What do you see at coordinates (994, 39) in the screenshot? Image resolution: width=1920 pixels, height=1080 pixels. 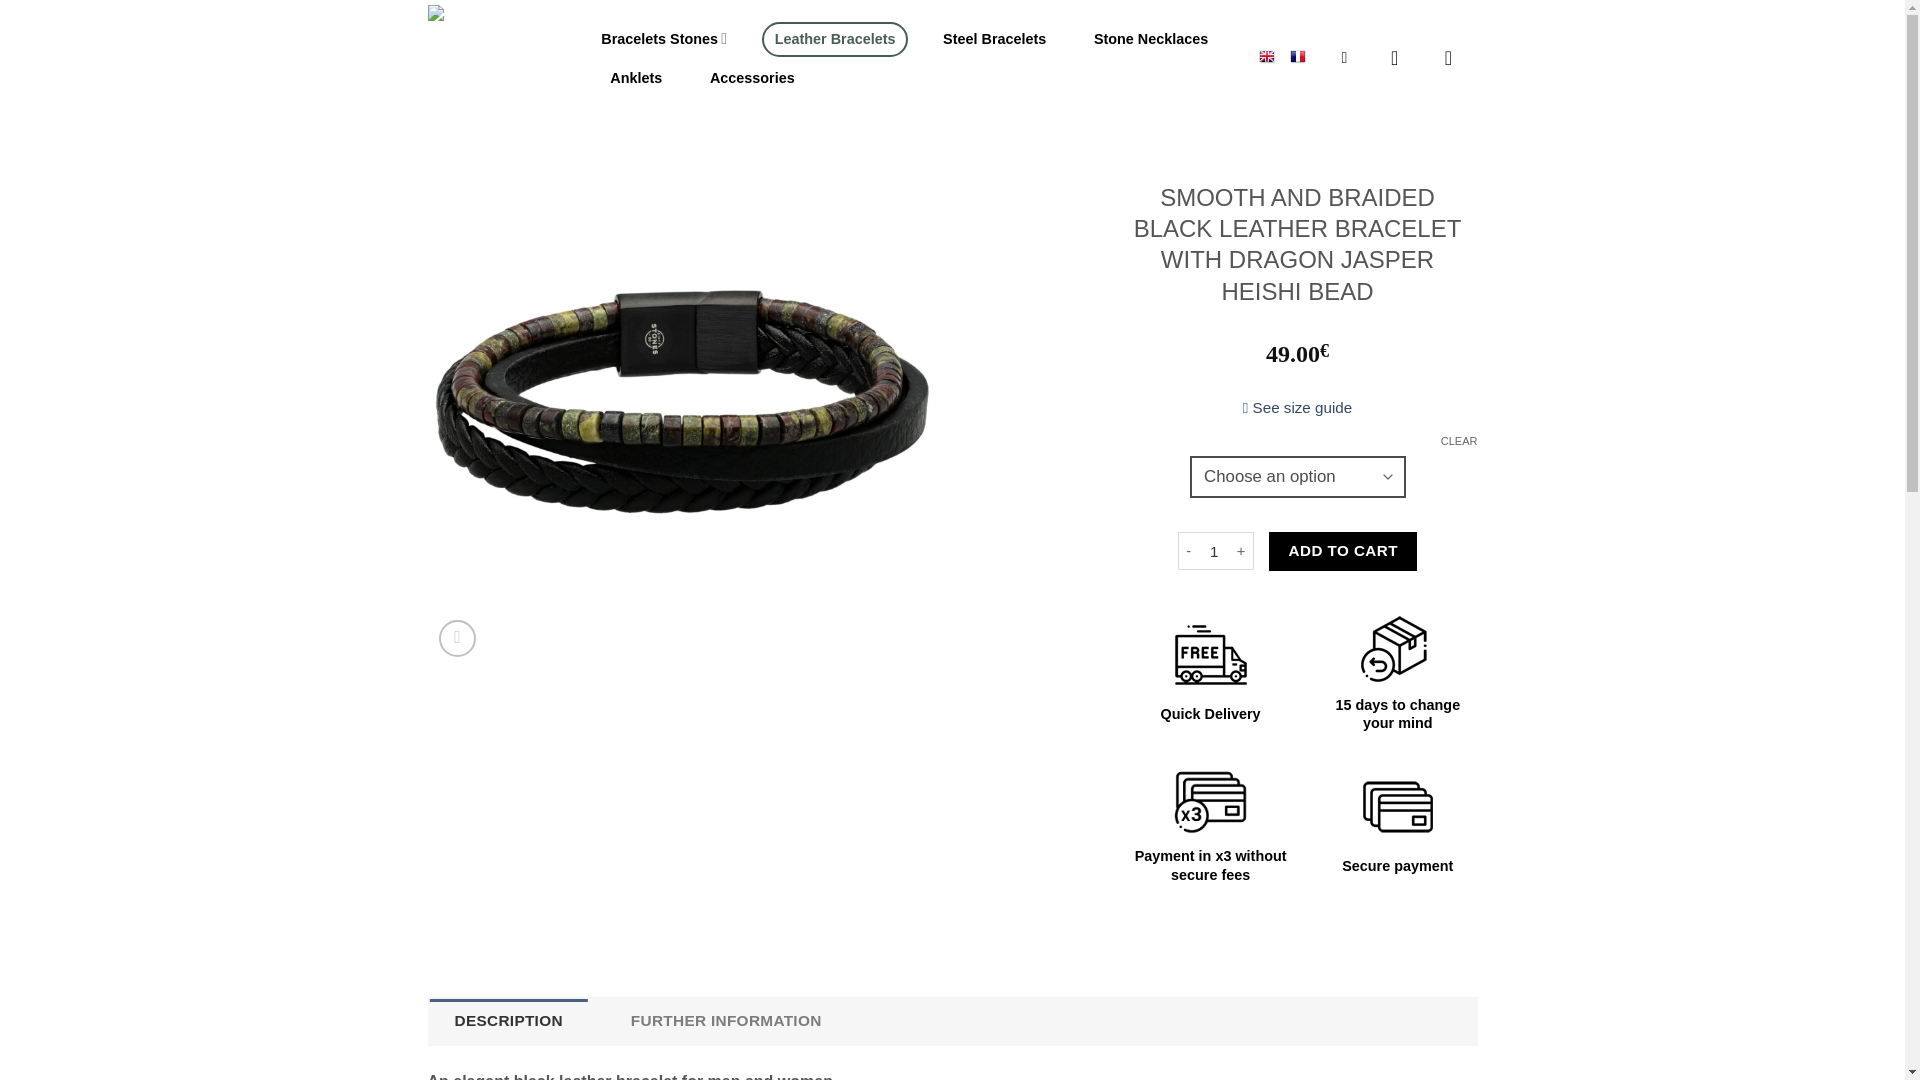 I see `Steel Bracelets` at bounding box center [994, 39].